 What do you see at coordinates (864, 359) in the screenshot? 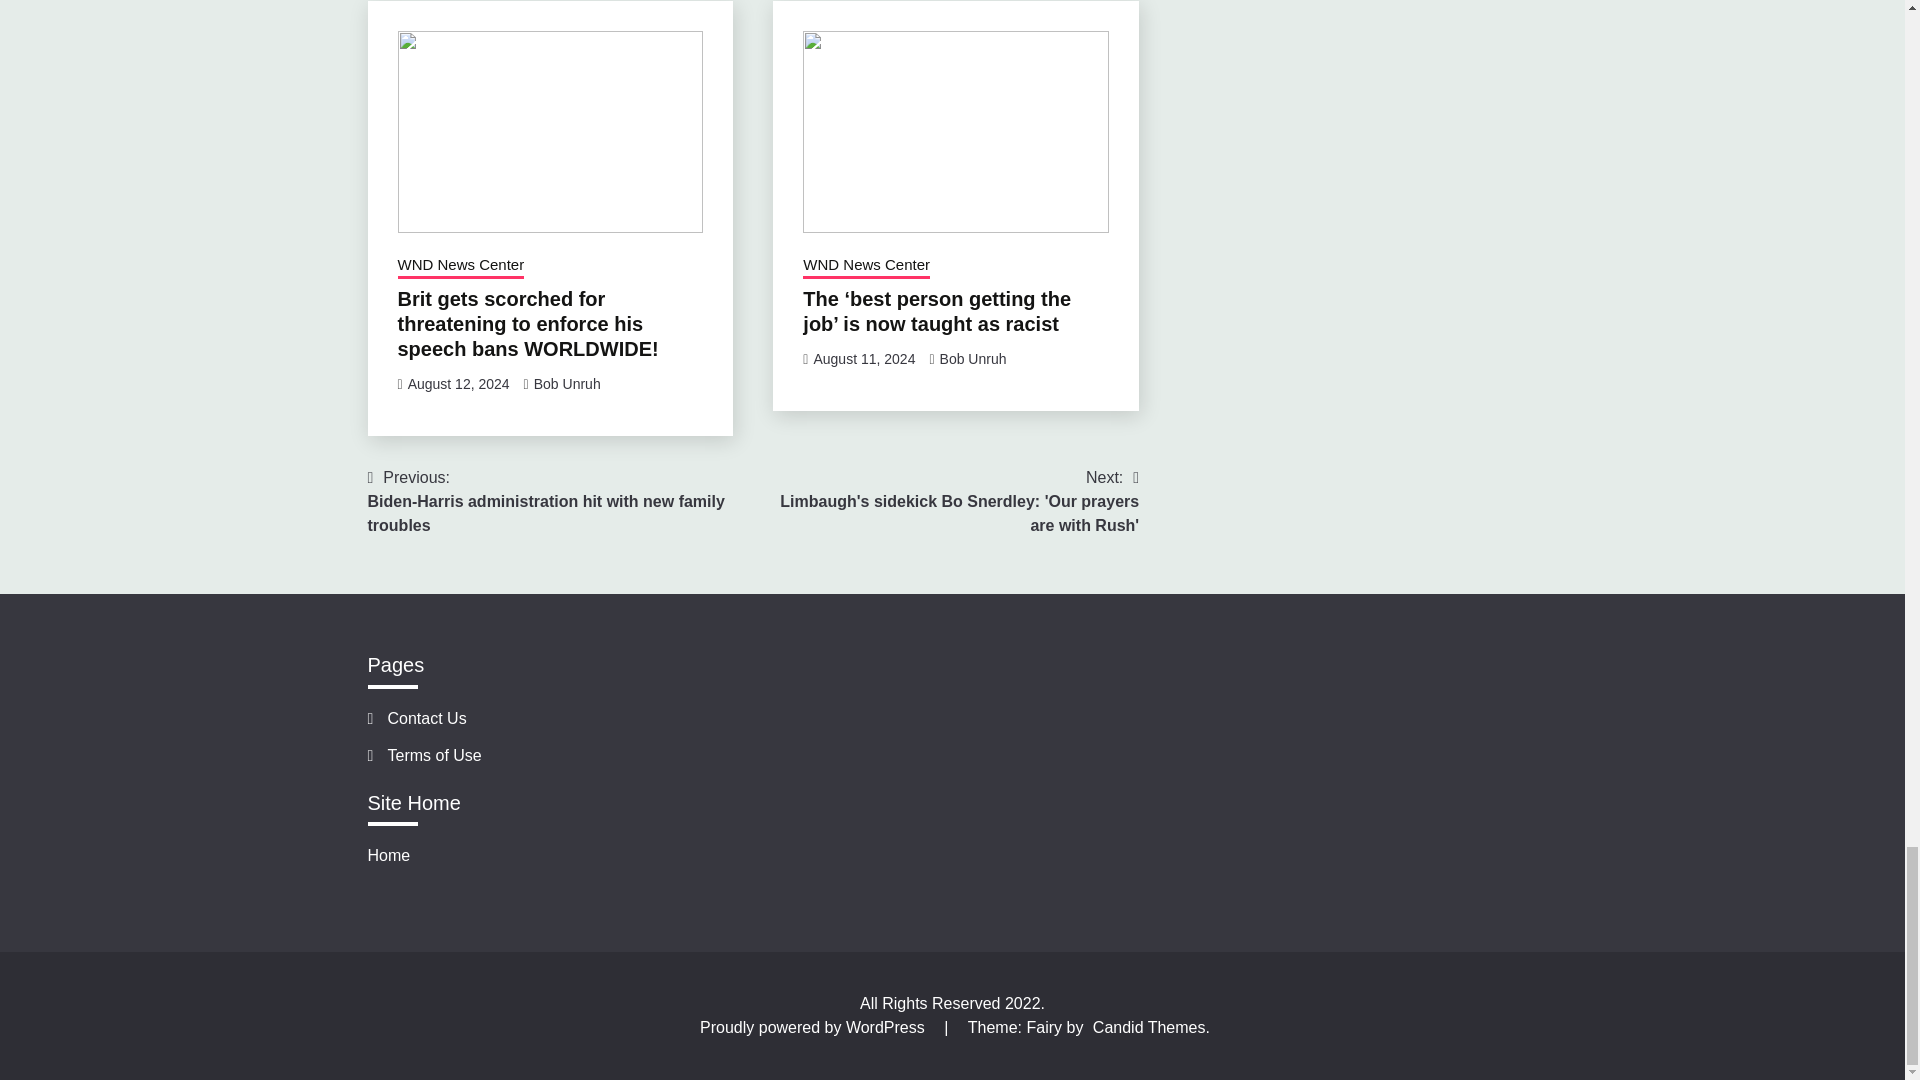
I see `August 11, 2024` at bounding box center [864, 359].